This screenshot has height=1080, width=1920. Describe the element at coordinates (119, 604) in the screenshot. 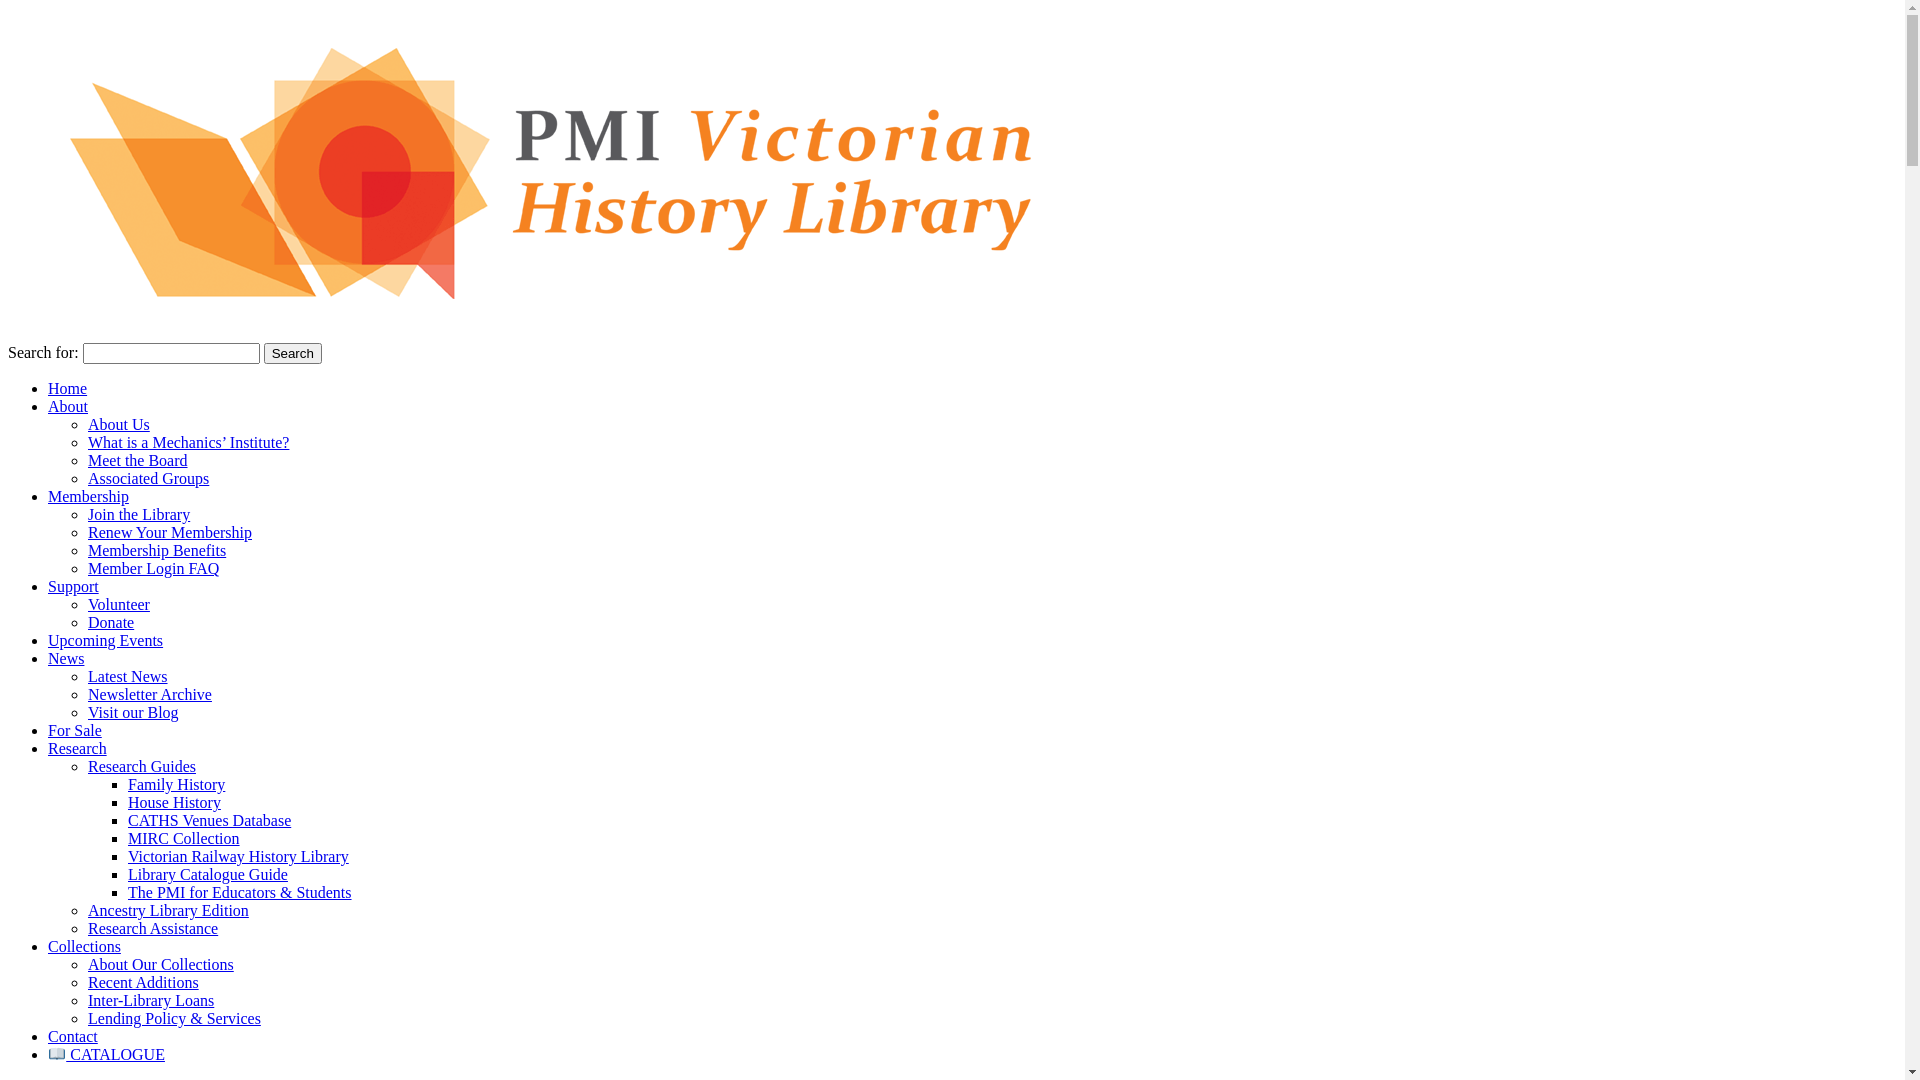

I see `Volunteer` at that location.